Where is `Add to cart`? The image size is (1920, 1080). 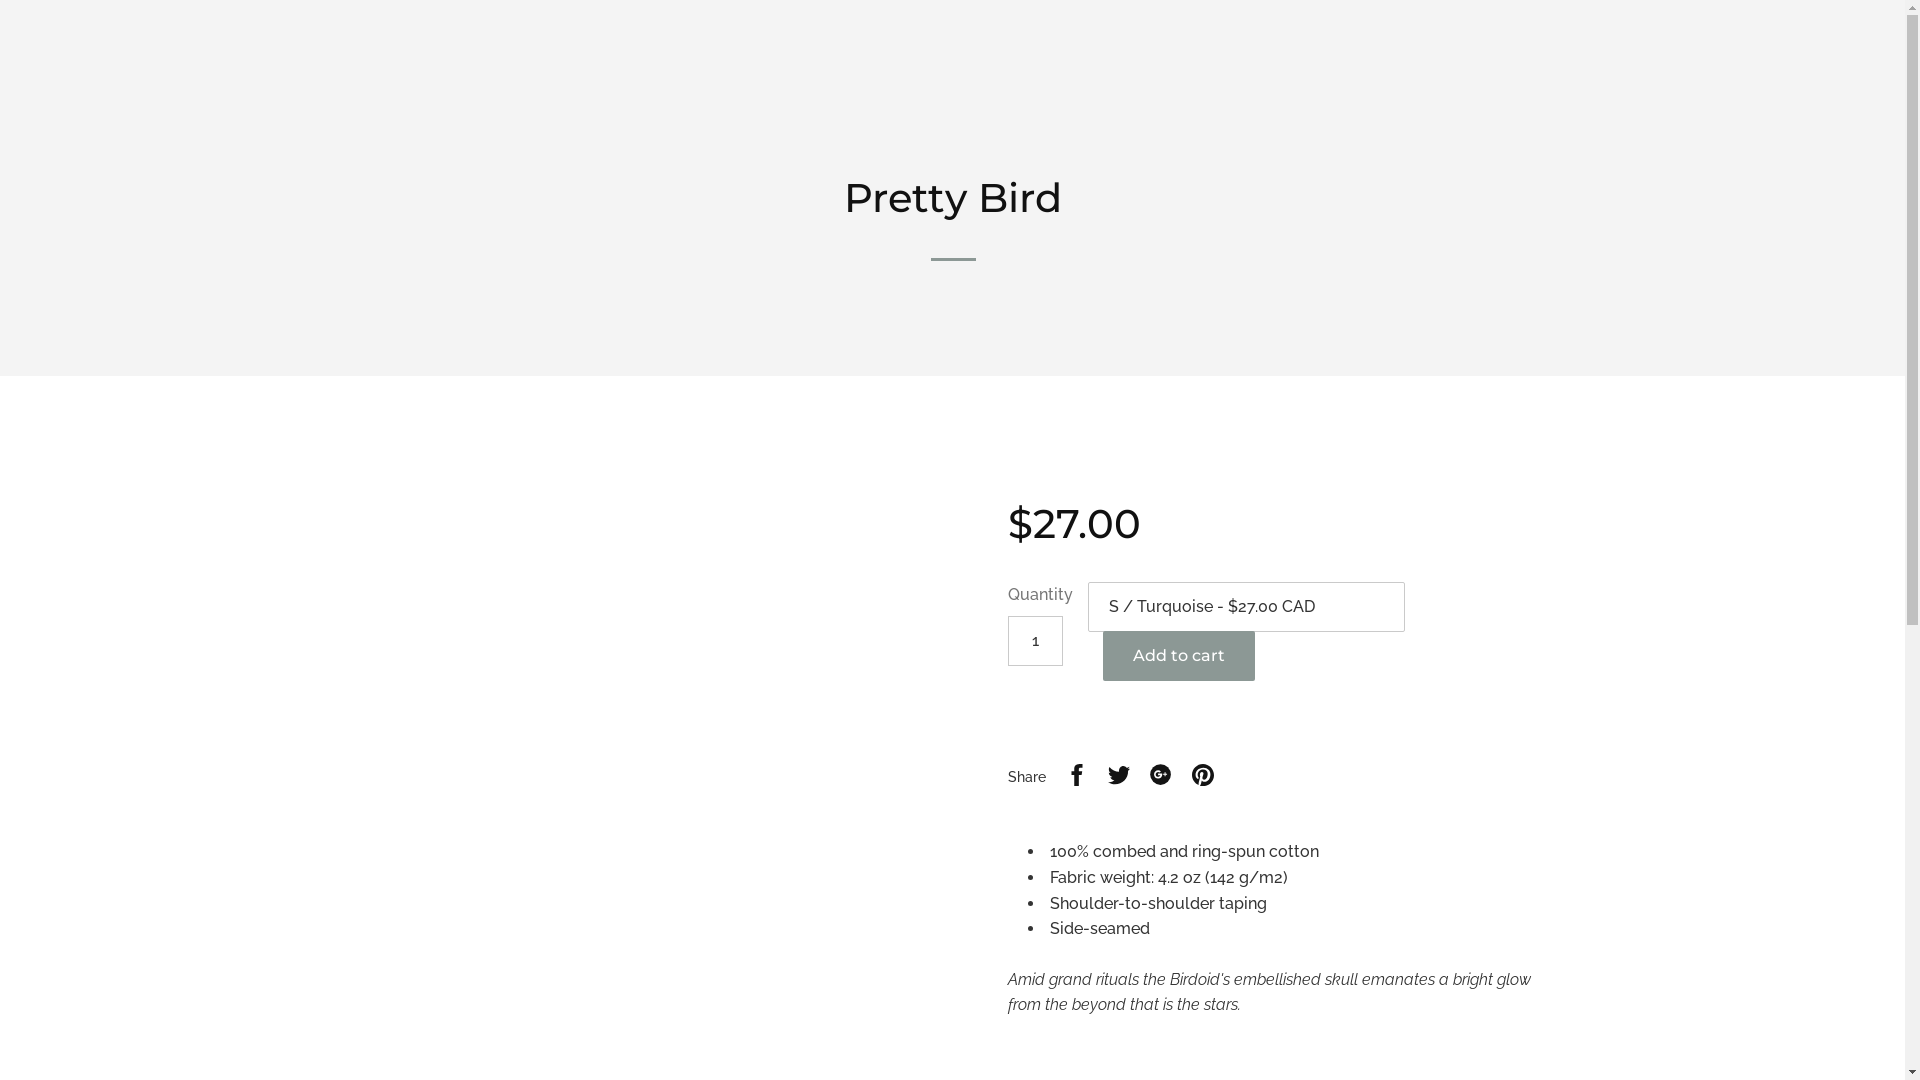 Add to cart is located at coordinates (1179, 656).